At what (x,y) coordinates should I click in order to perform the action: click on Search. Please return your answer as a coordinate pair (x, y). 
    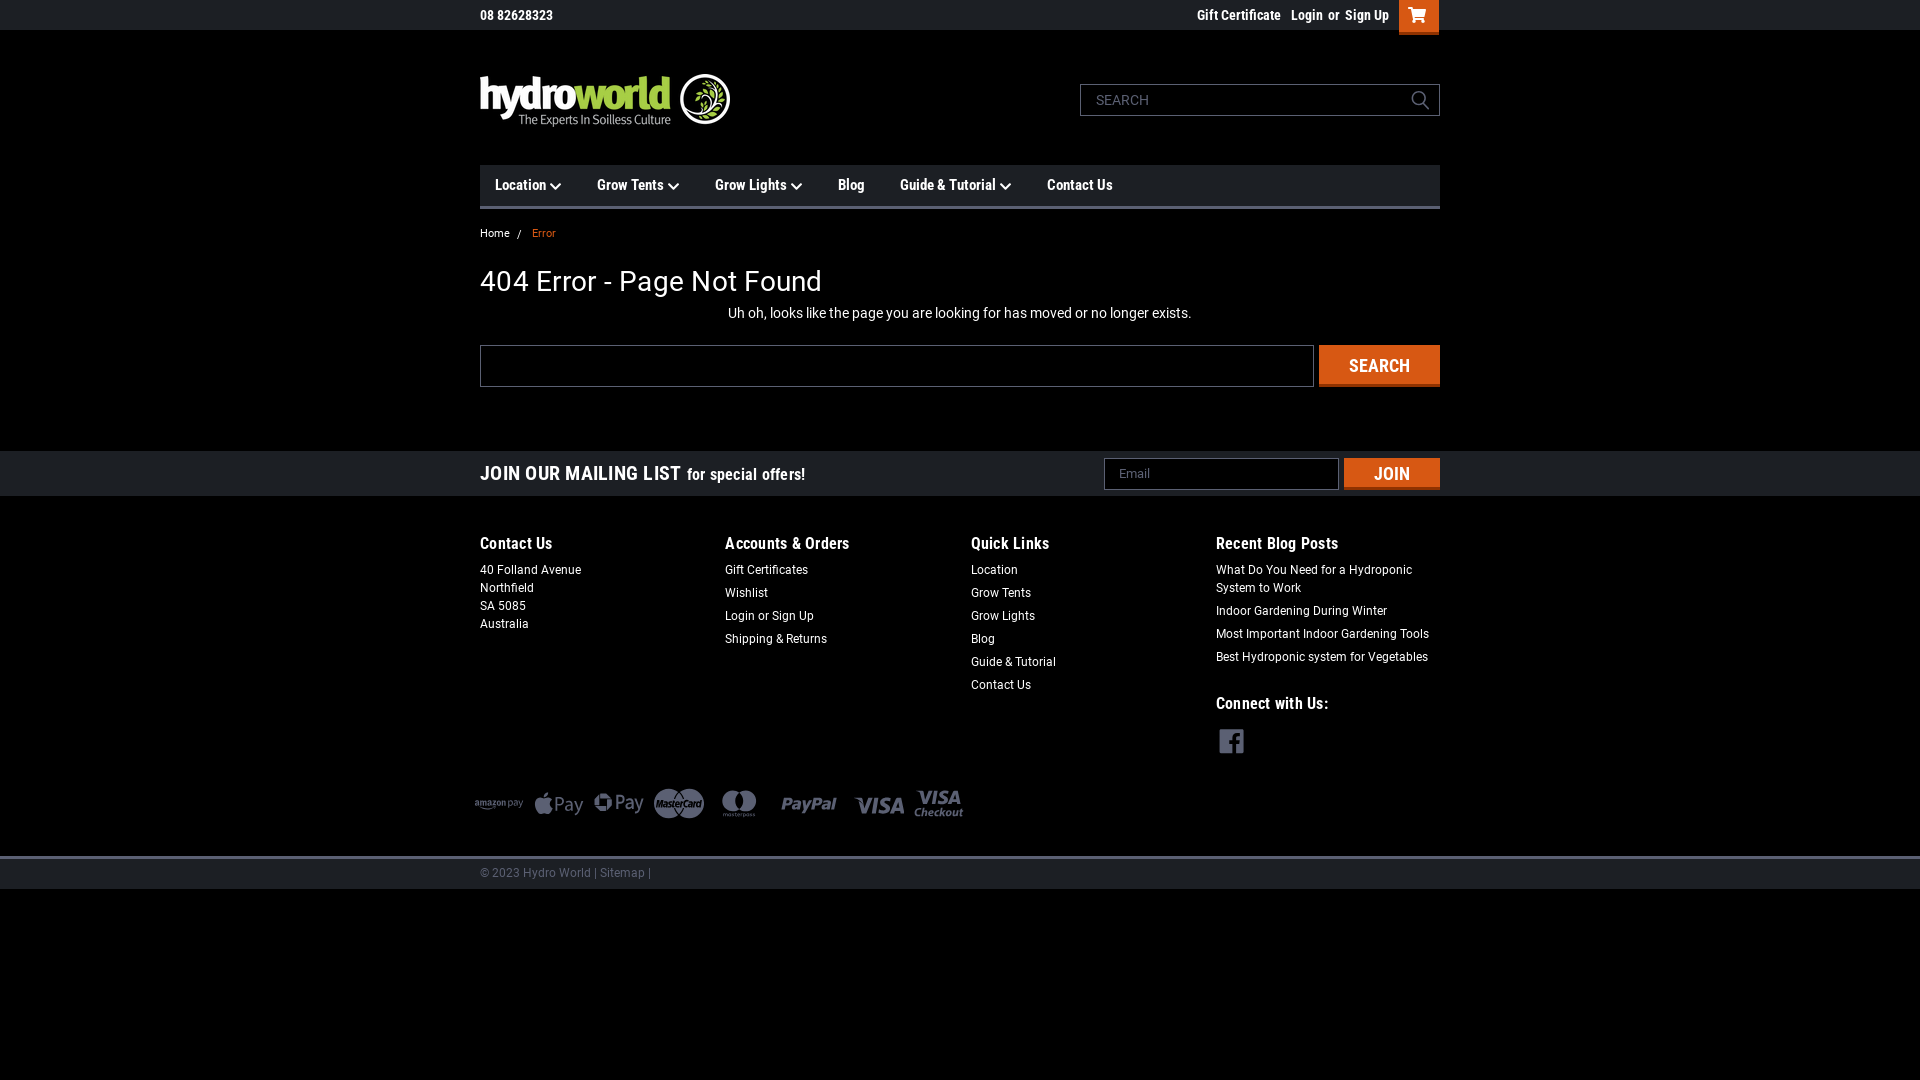
    Looking at the image, I should click on (1380, 365).